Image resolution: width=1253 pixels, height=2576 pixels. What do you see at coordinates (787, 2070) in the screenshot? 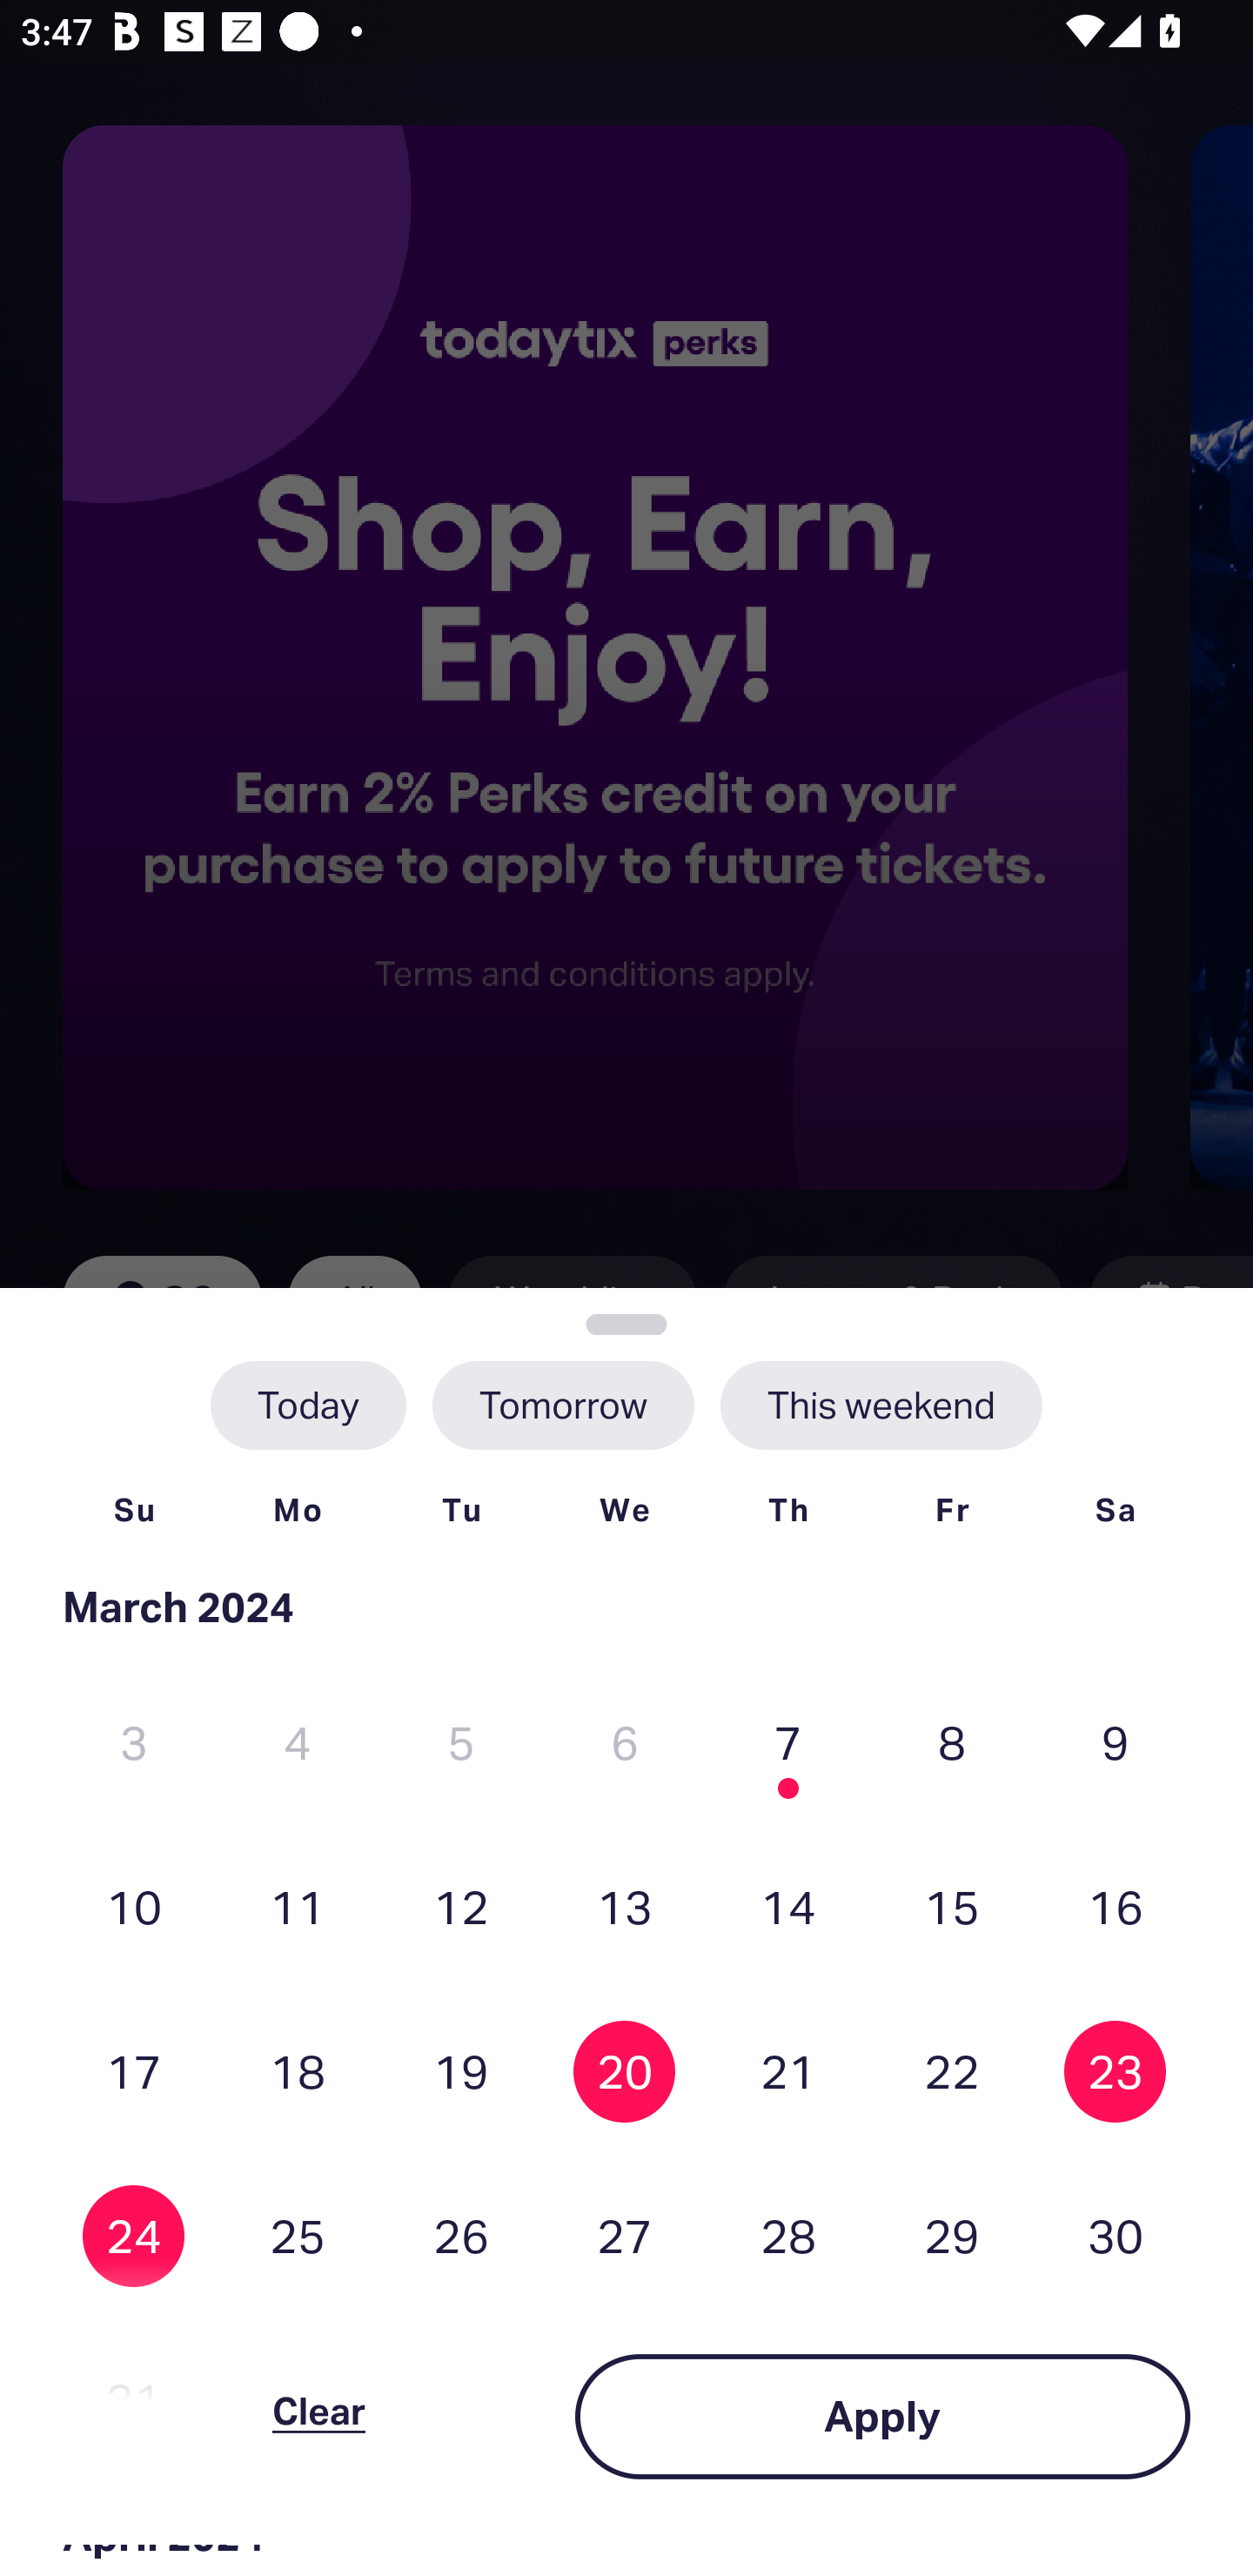
I see `21` at bounding box center [787, 2070].